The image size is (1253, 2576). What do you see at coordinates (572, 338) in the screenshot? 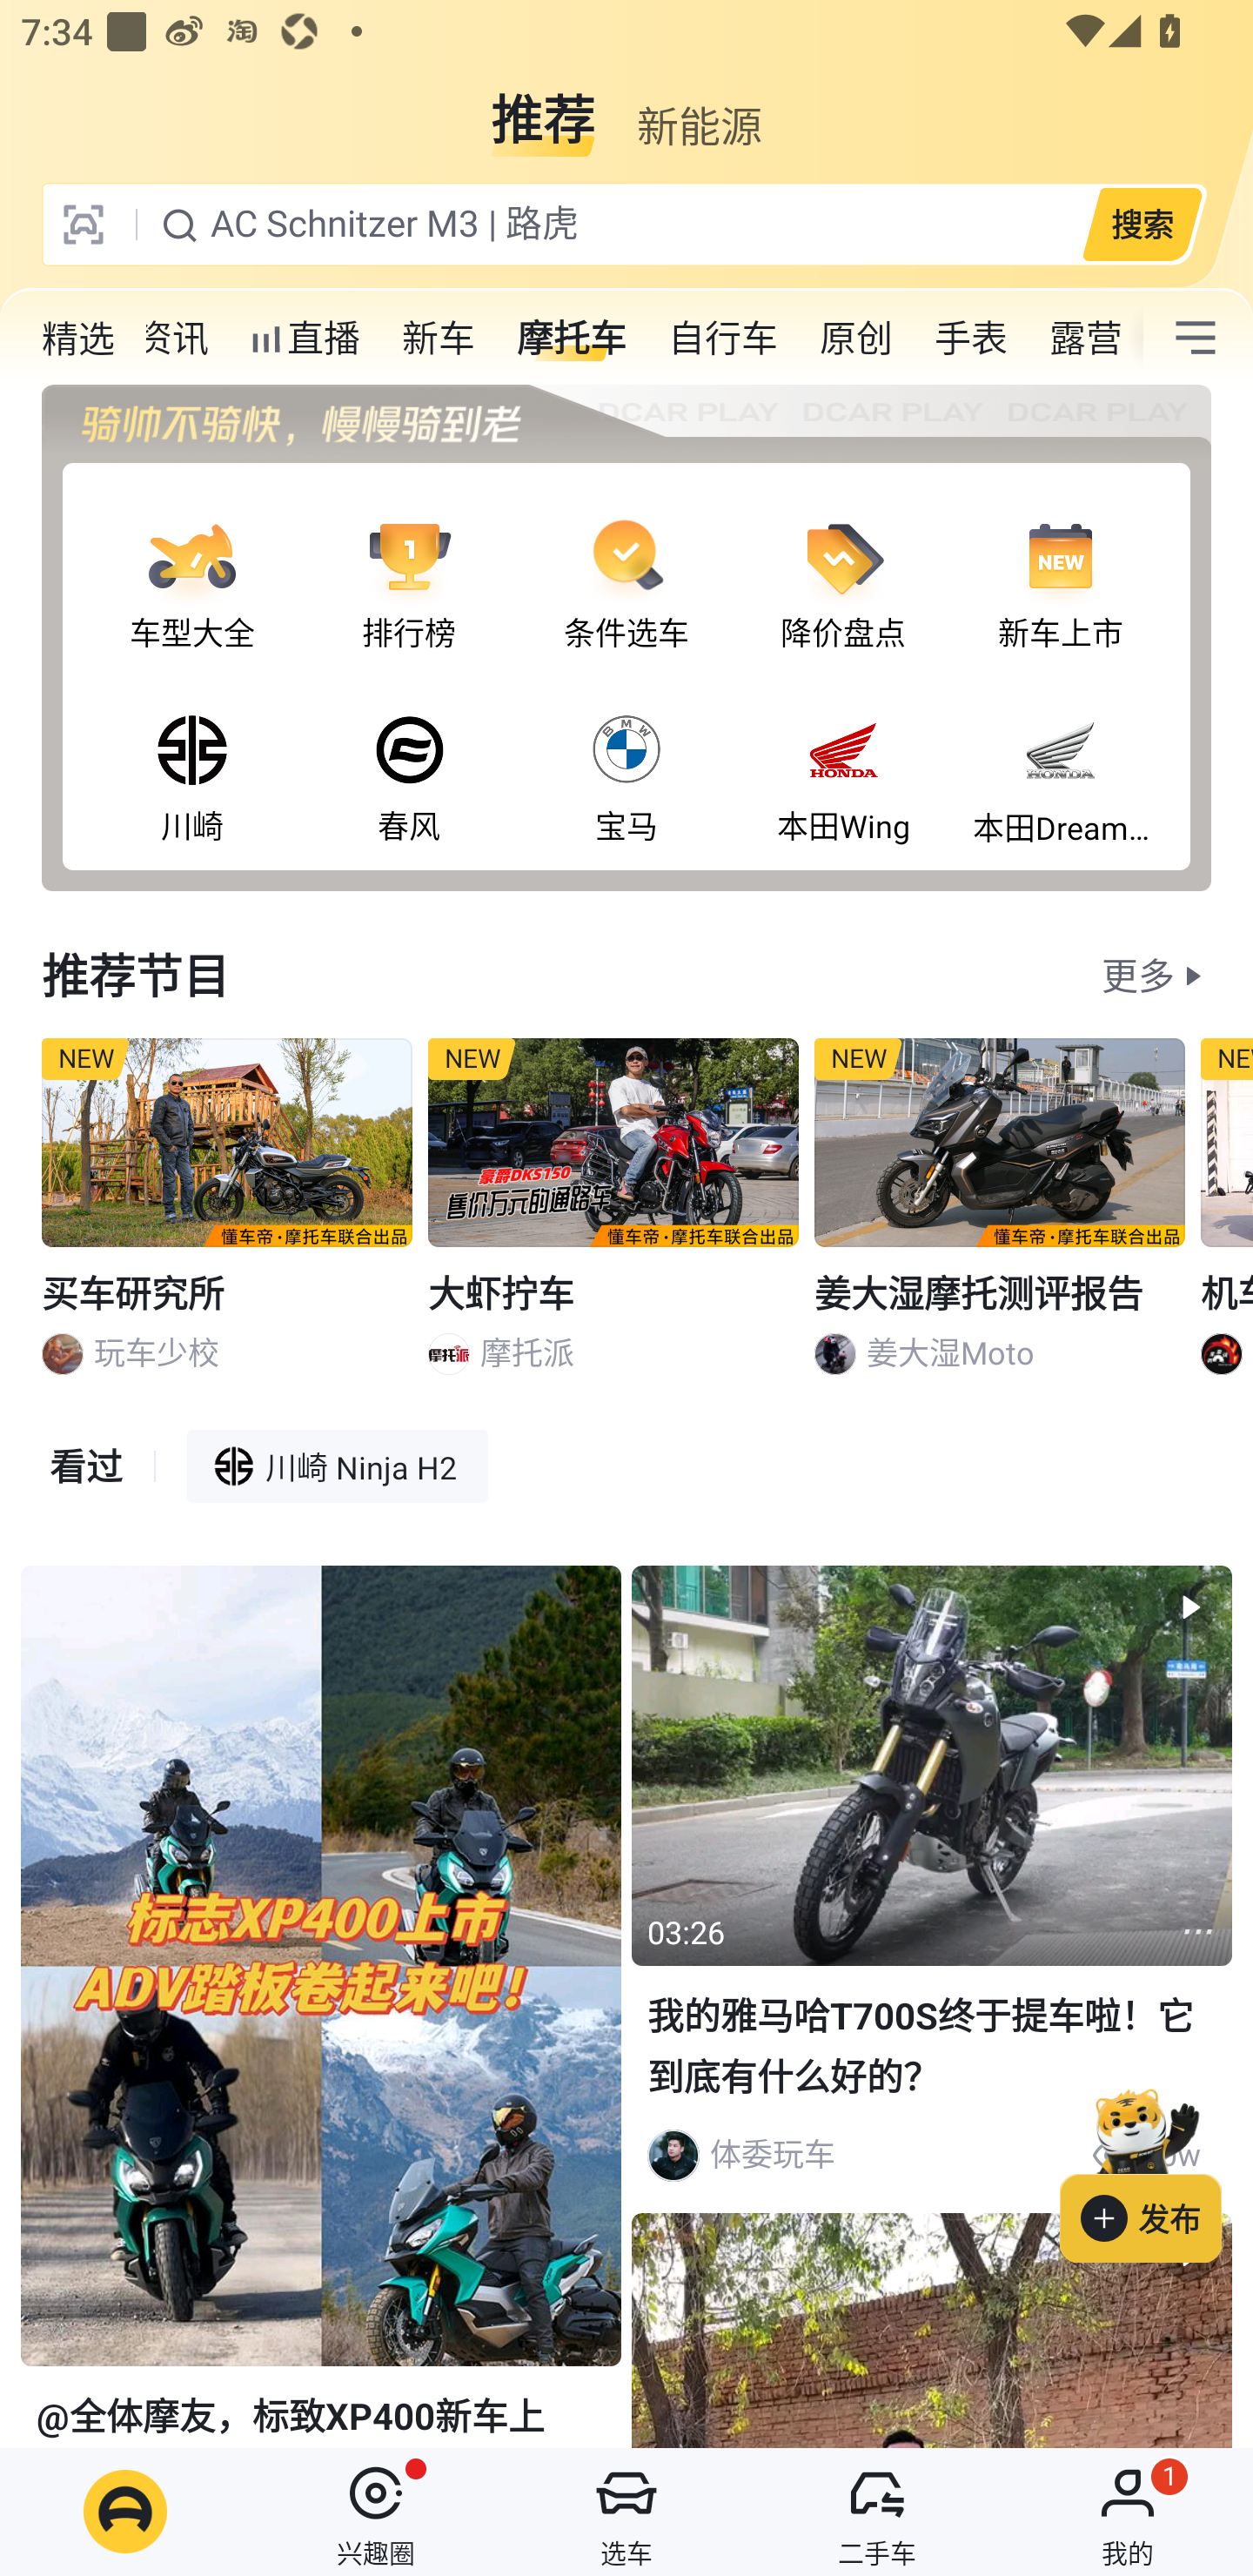
I see `摩托车` at bounding box center [572, 338].